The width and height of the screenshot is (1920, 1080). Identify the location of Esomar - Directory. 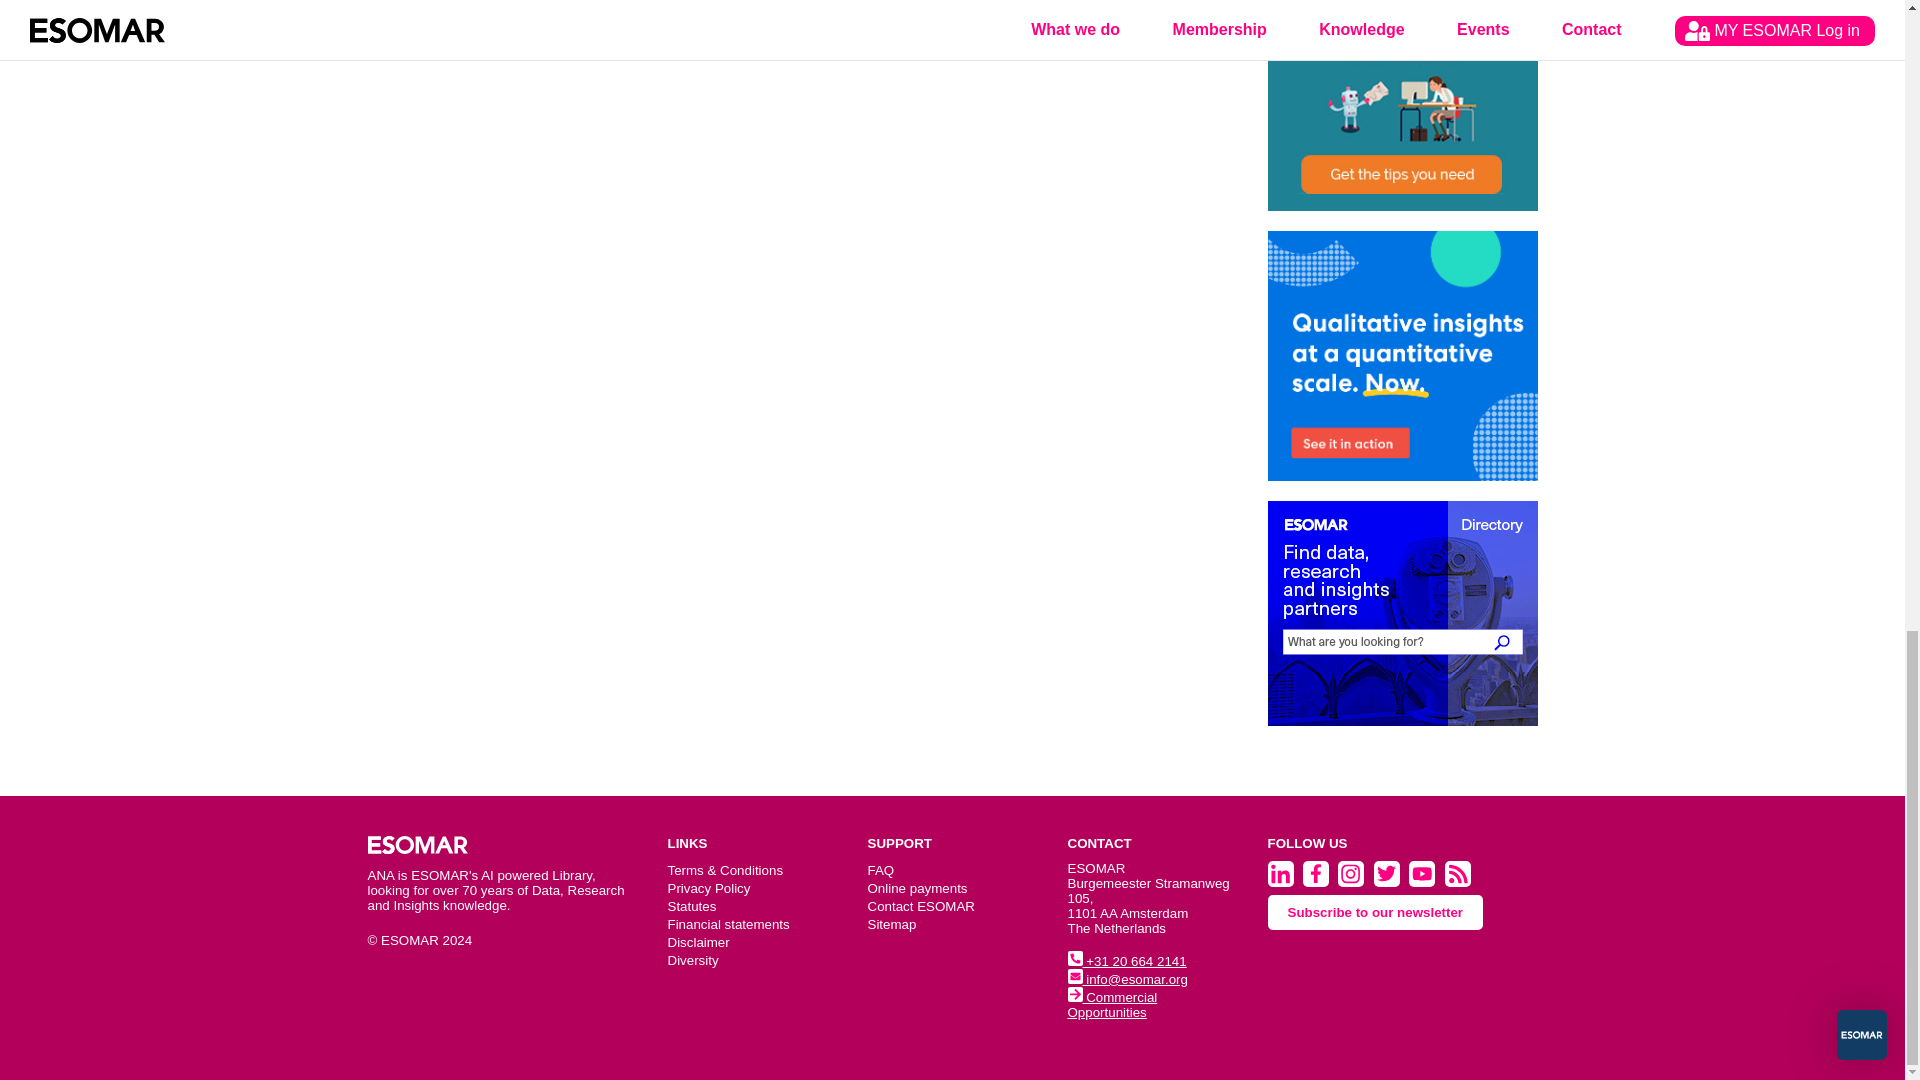
(1402, 613).